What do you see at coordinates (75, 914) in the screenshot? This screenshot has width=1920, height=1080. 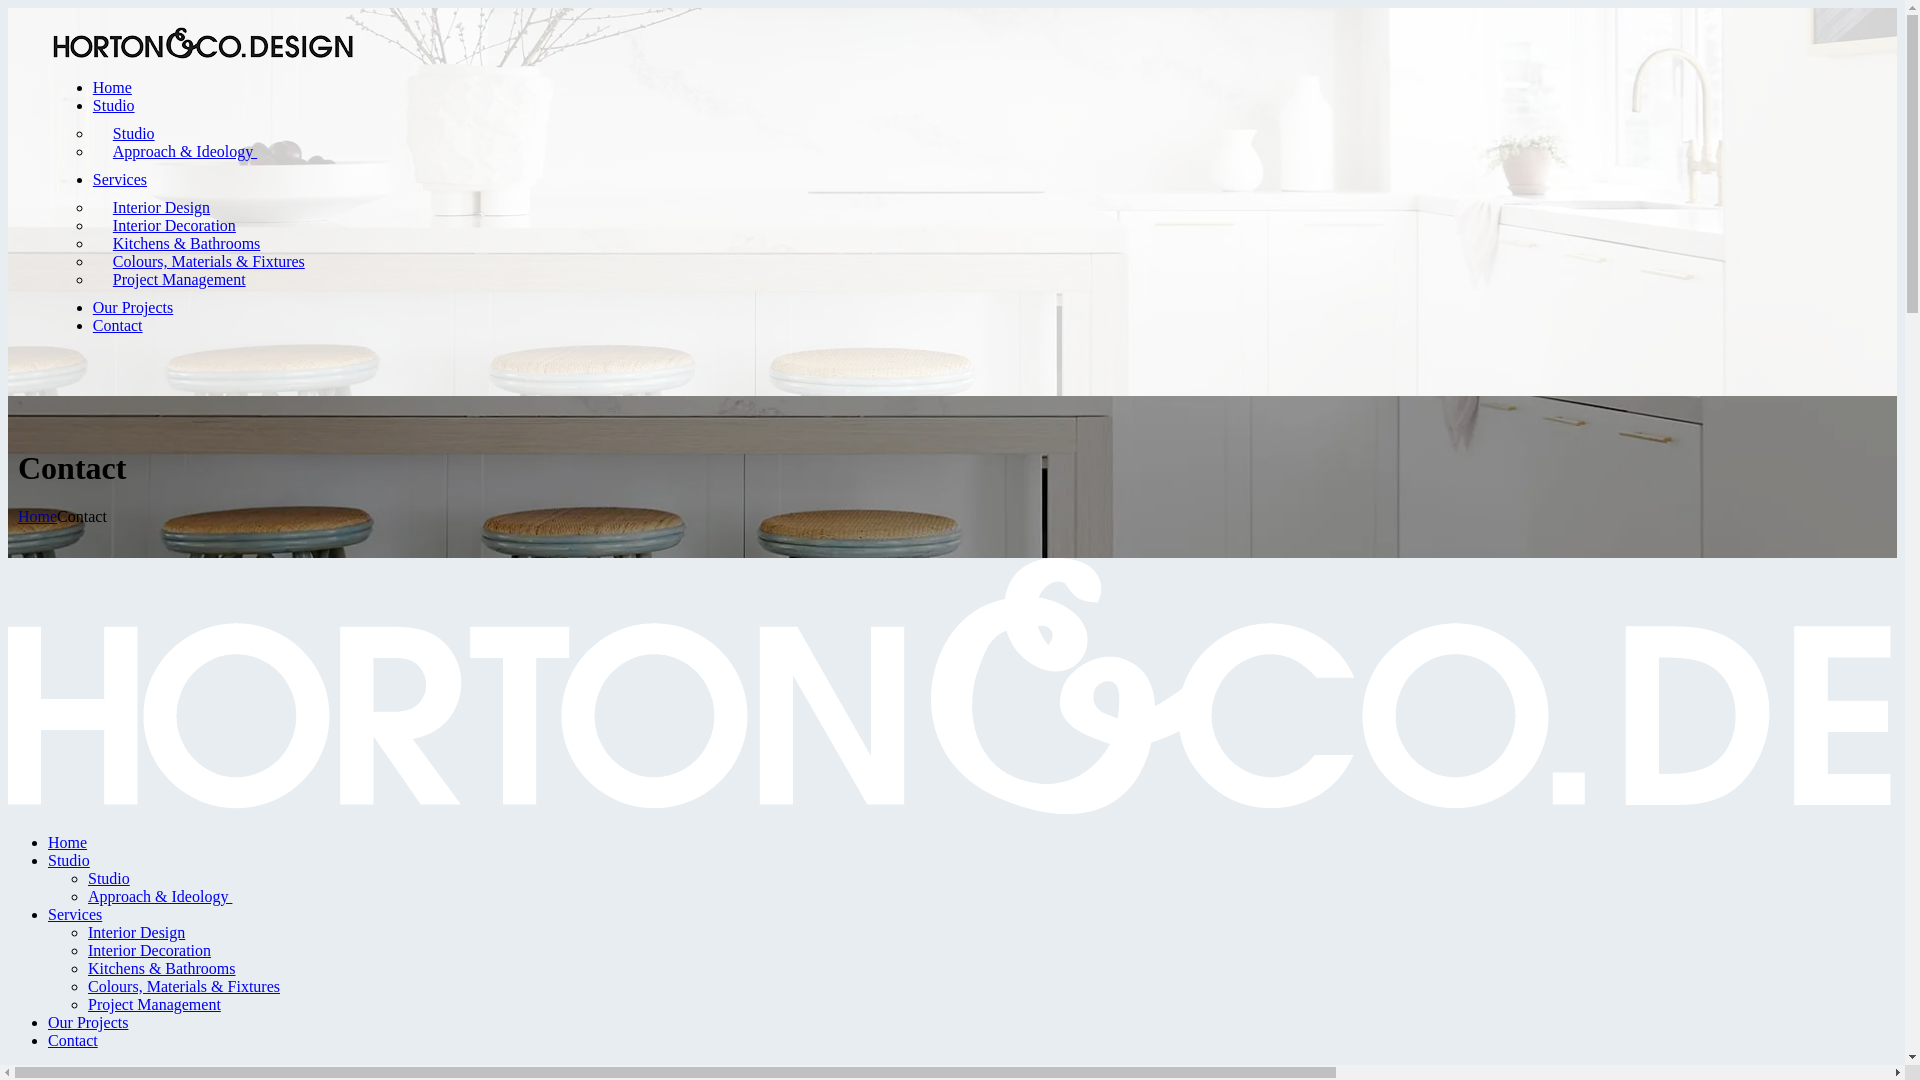 I see `Services` at bounding box center [75, 914].